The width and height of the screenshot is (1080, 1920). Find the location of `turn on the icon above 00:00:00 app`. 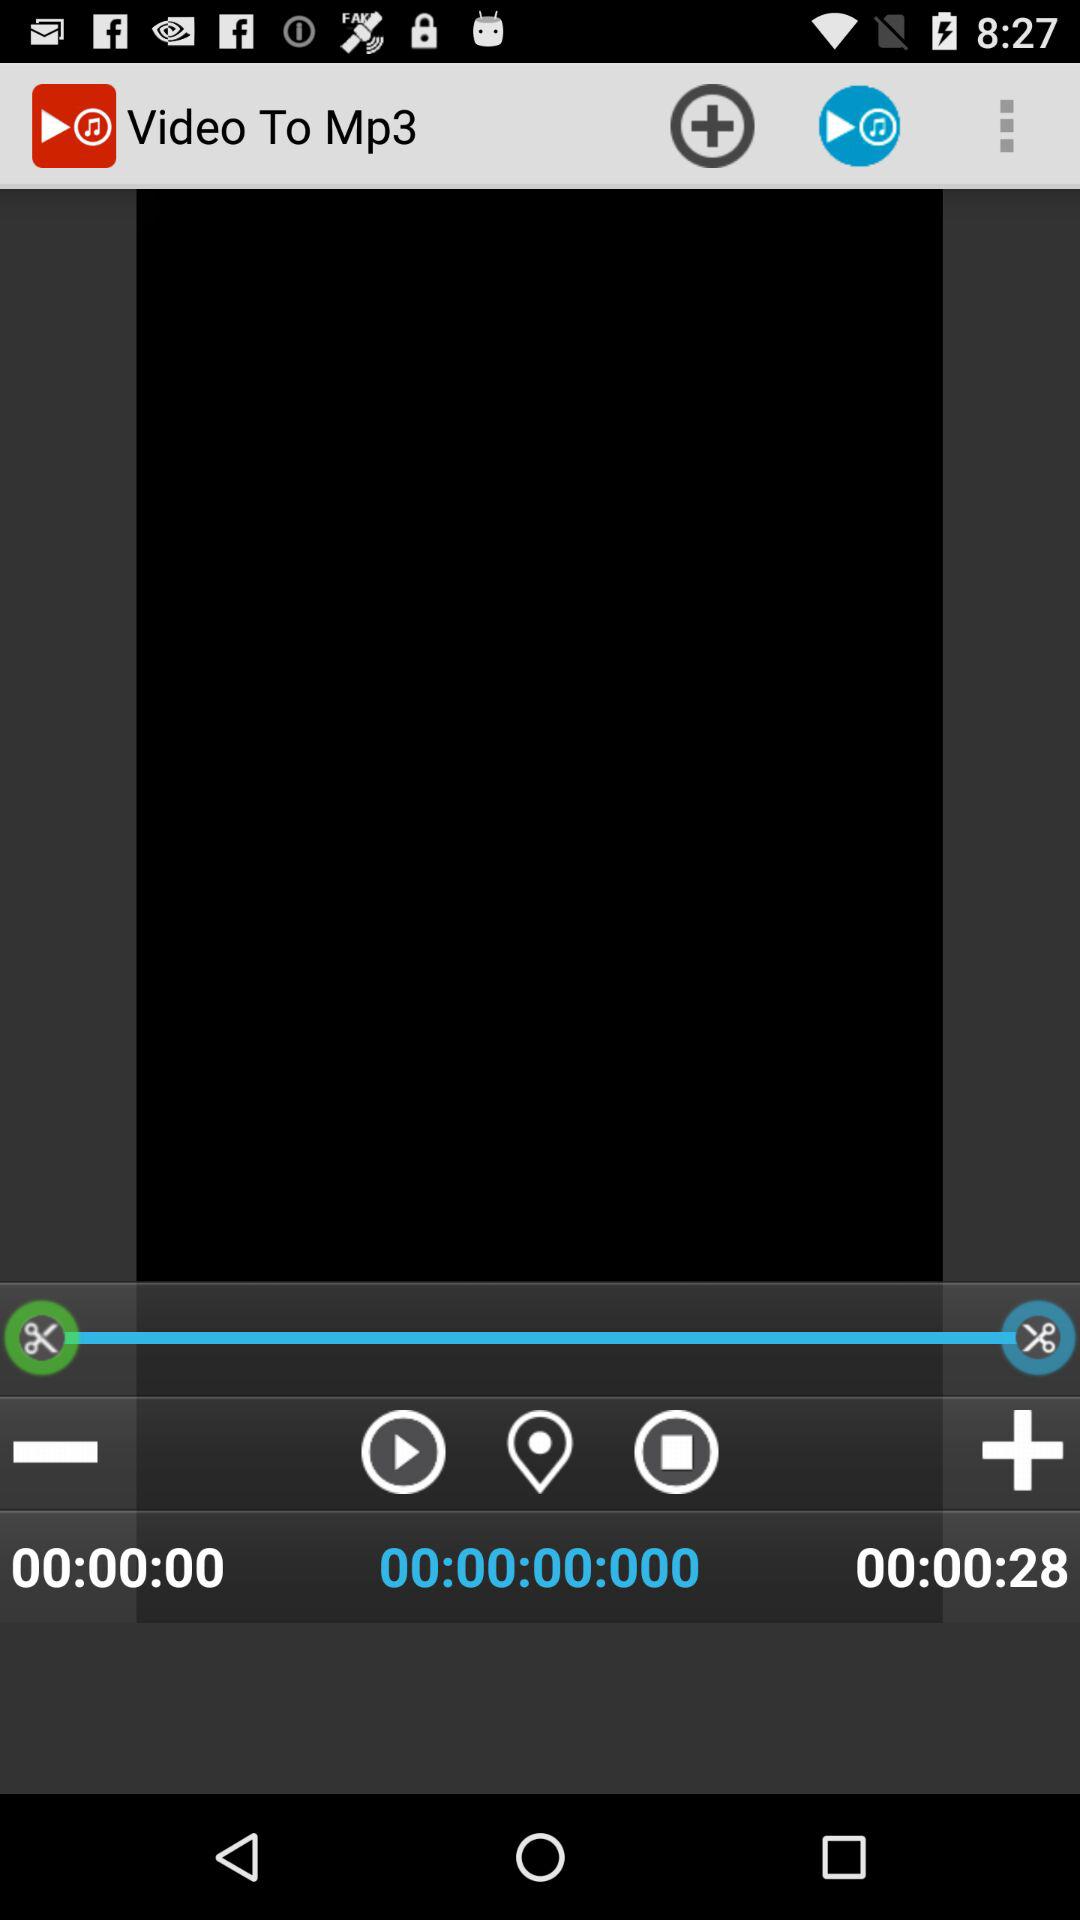

turn on the icon above 00:00:00 app is located at coordinates (55, 1452).